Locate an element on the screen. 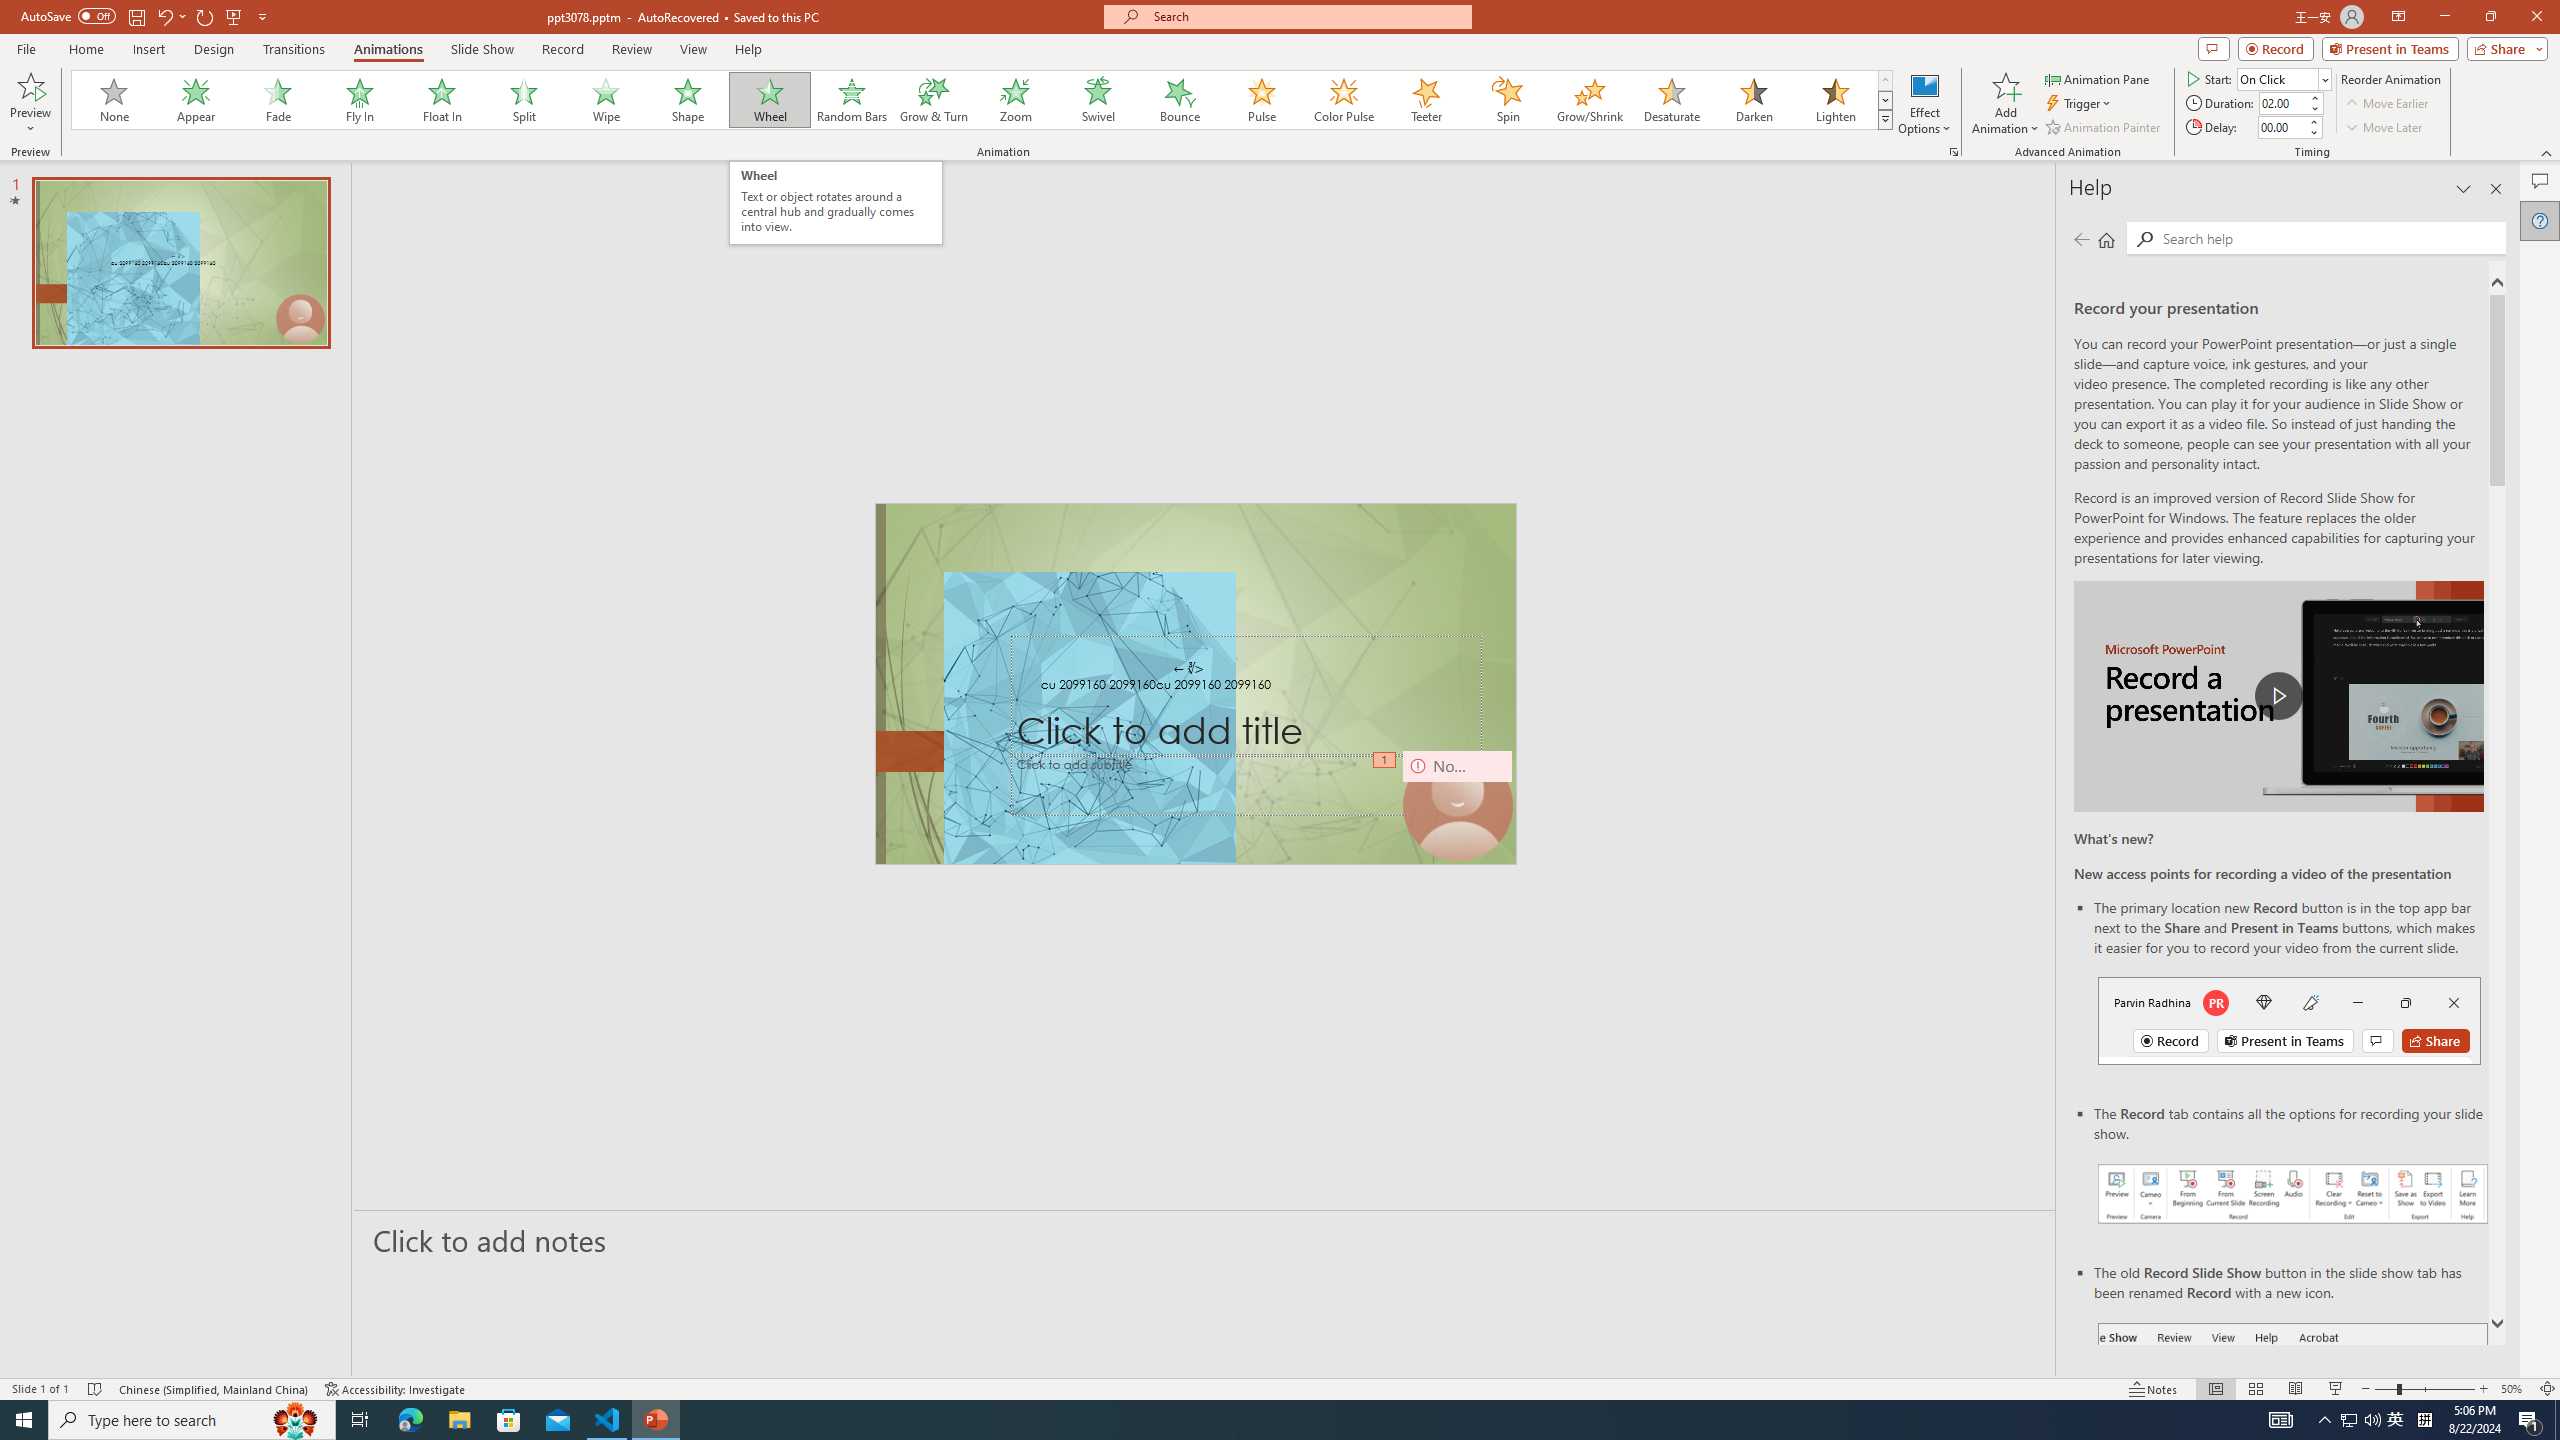  Teeter is located at coordinates (1425, 100).